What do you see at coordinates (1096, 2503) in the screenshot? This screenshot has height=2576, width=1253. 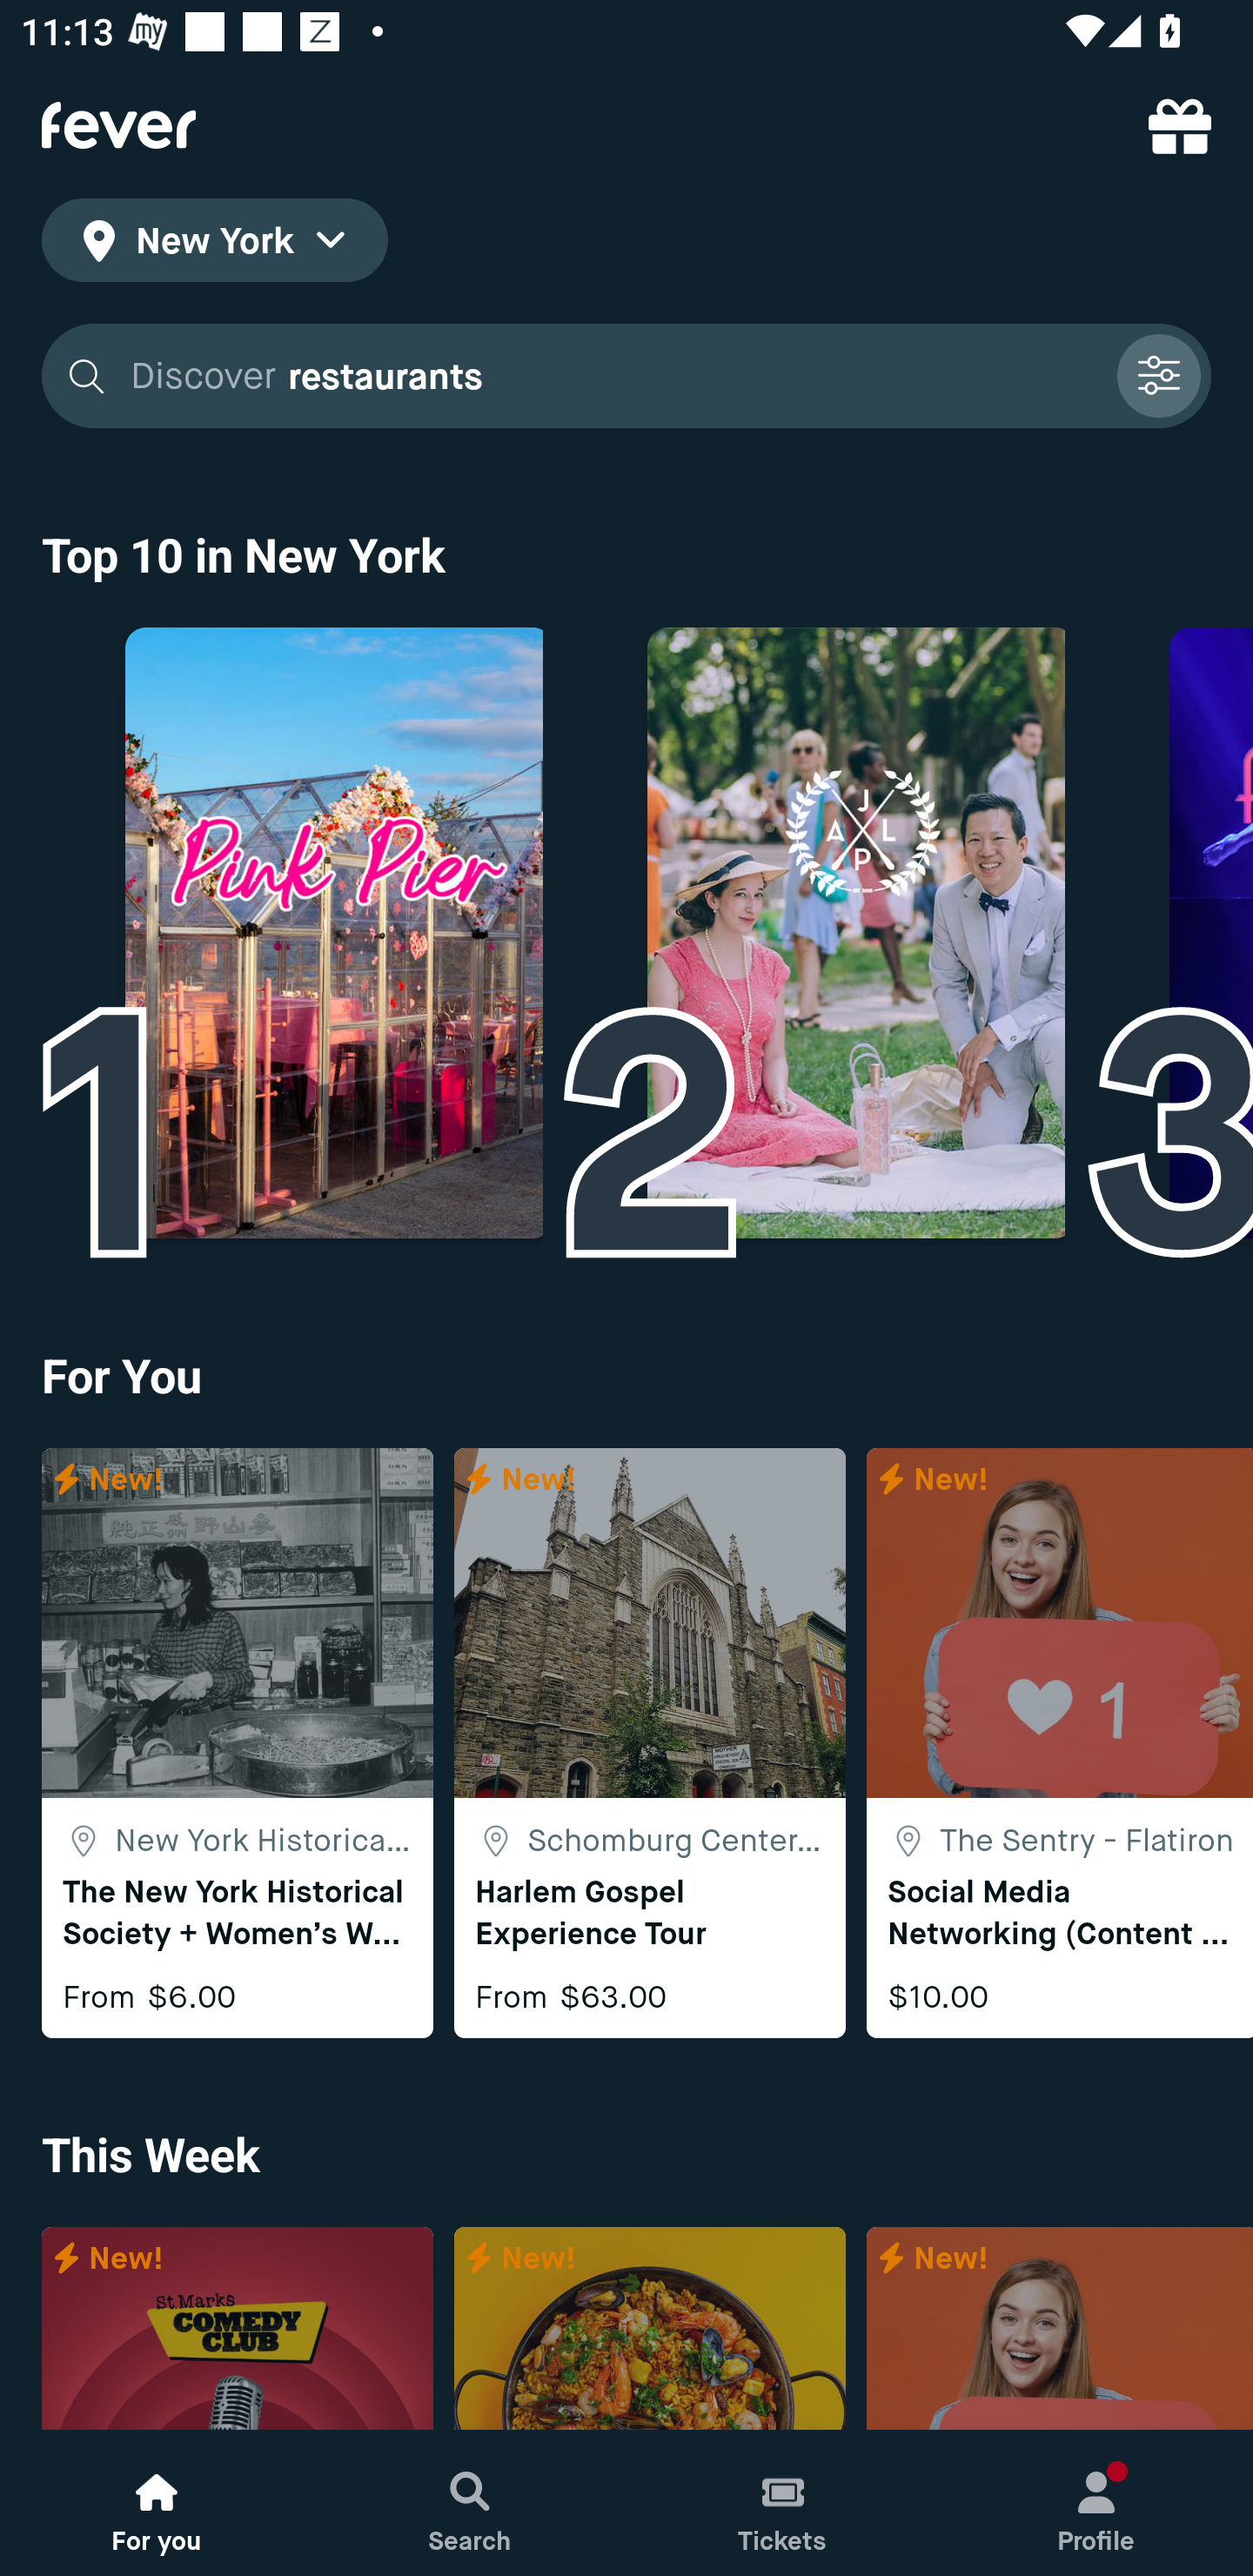 I see `Profile, New notification Profile` at bounding box center [1096, 2503].